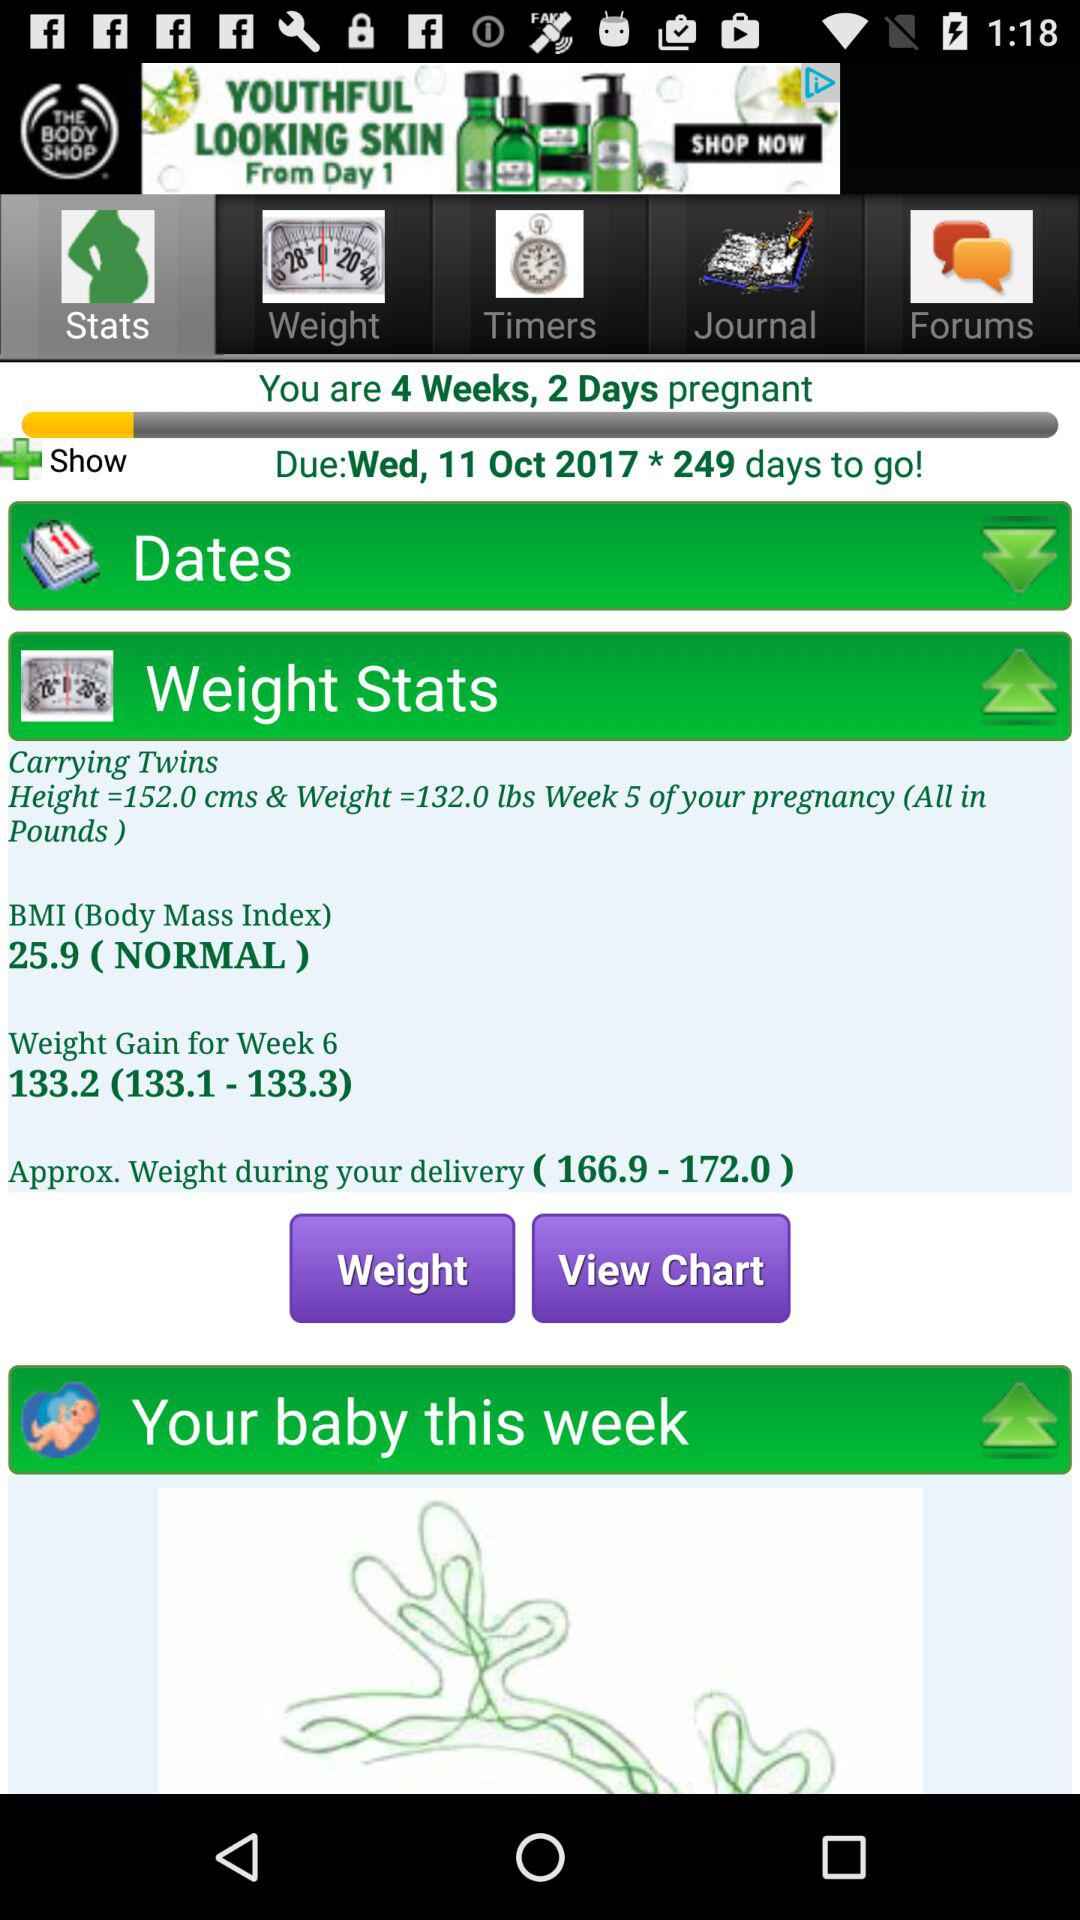 The image size is (1080, 1920). I want to click on advertisement option, so click(420, 128).